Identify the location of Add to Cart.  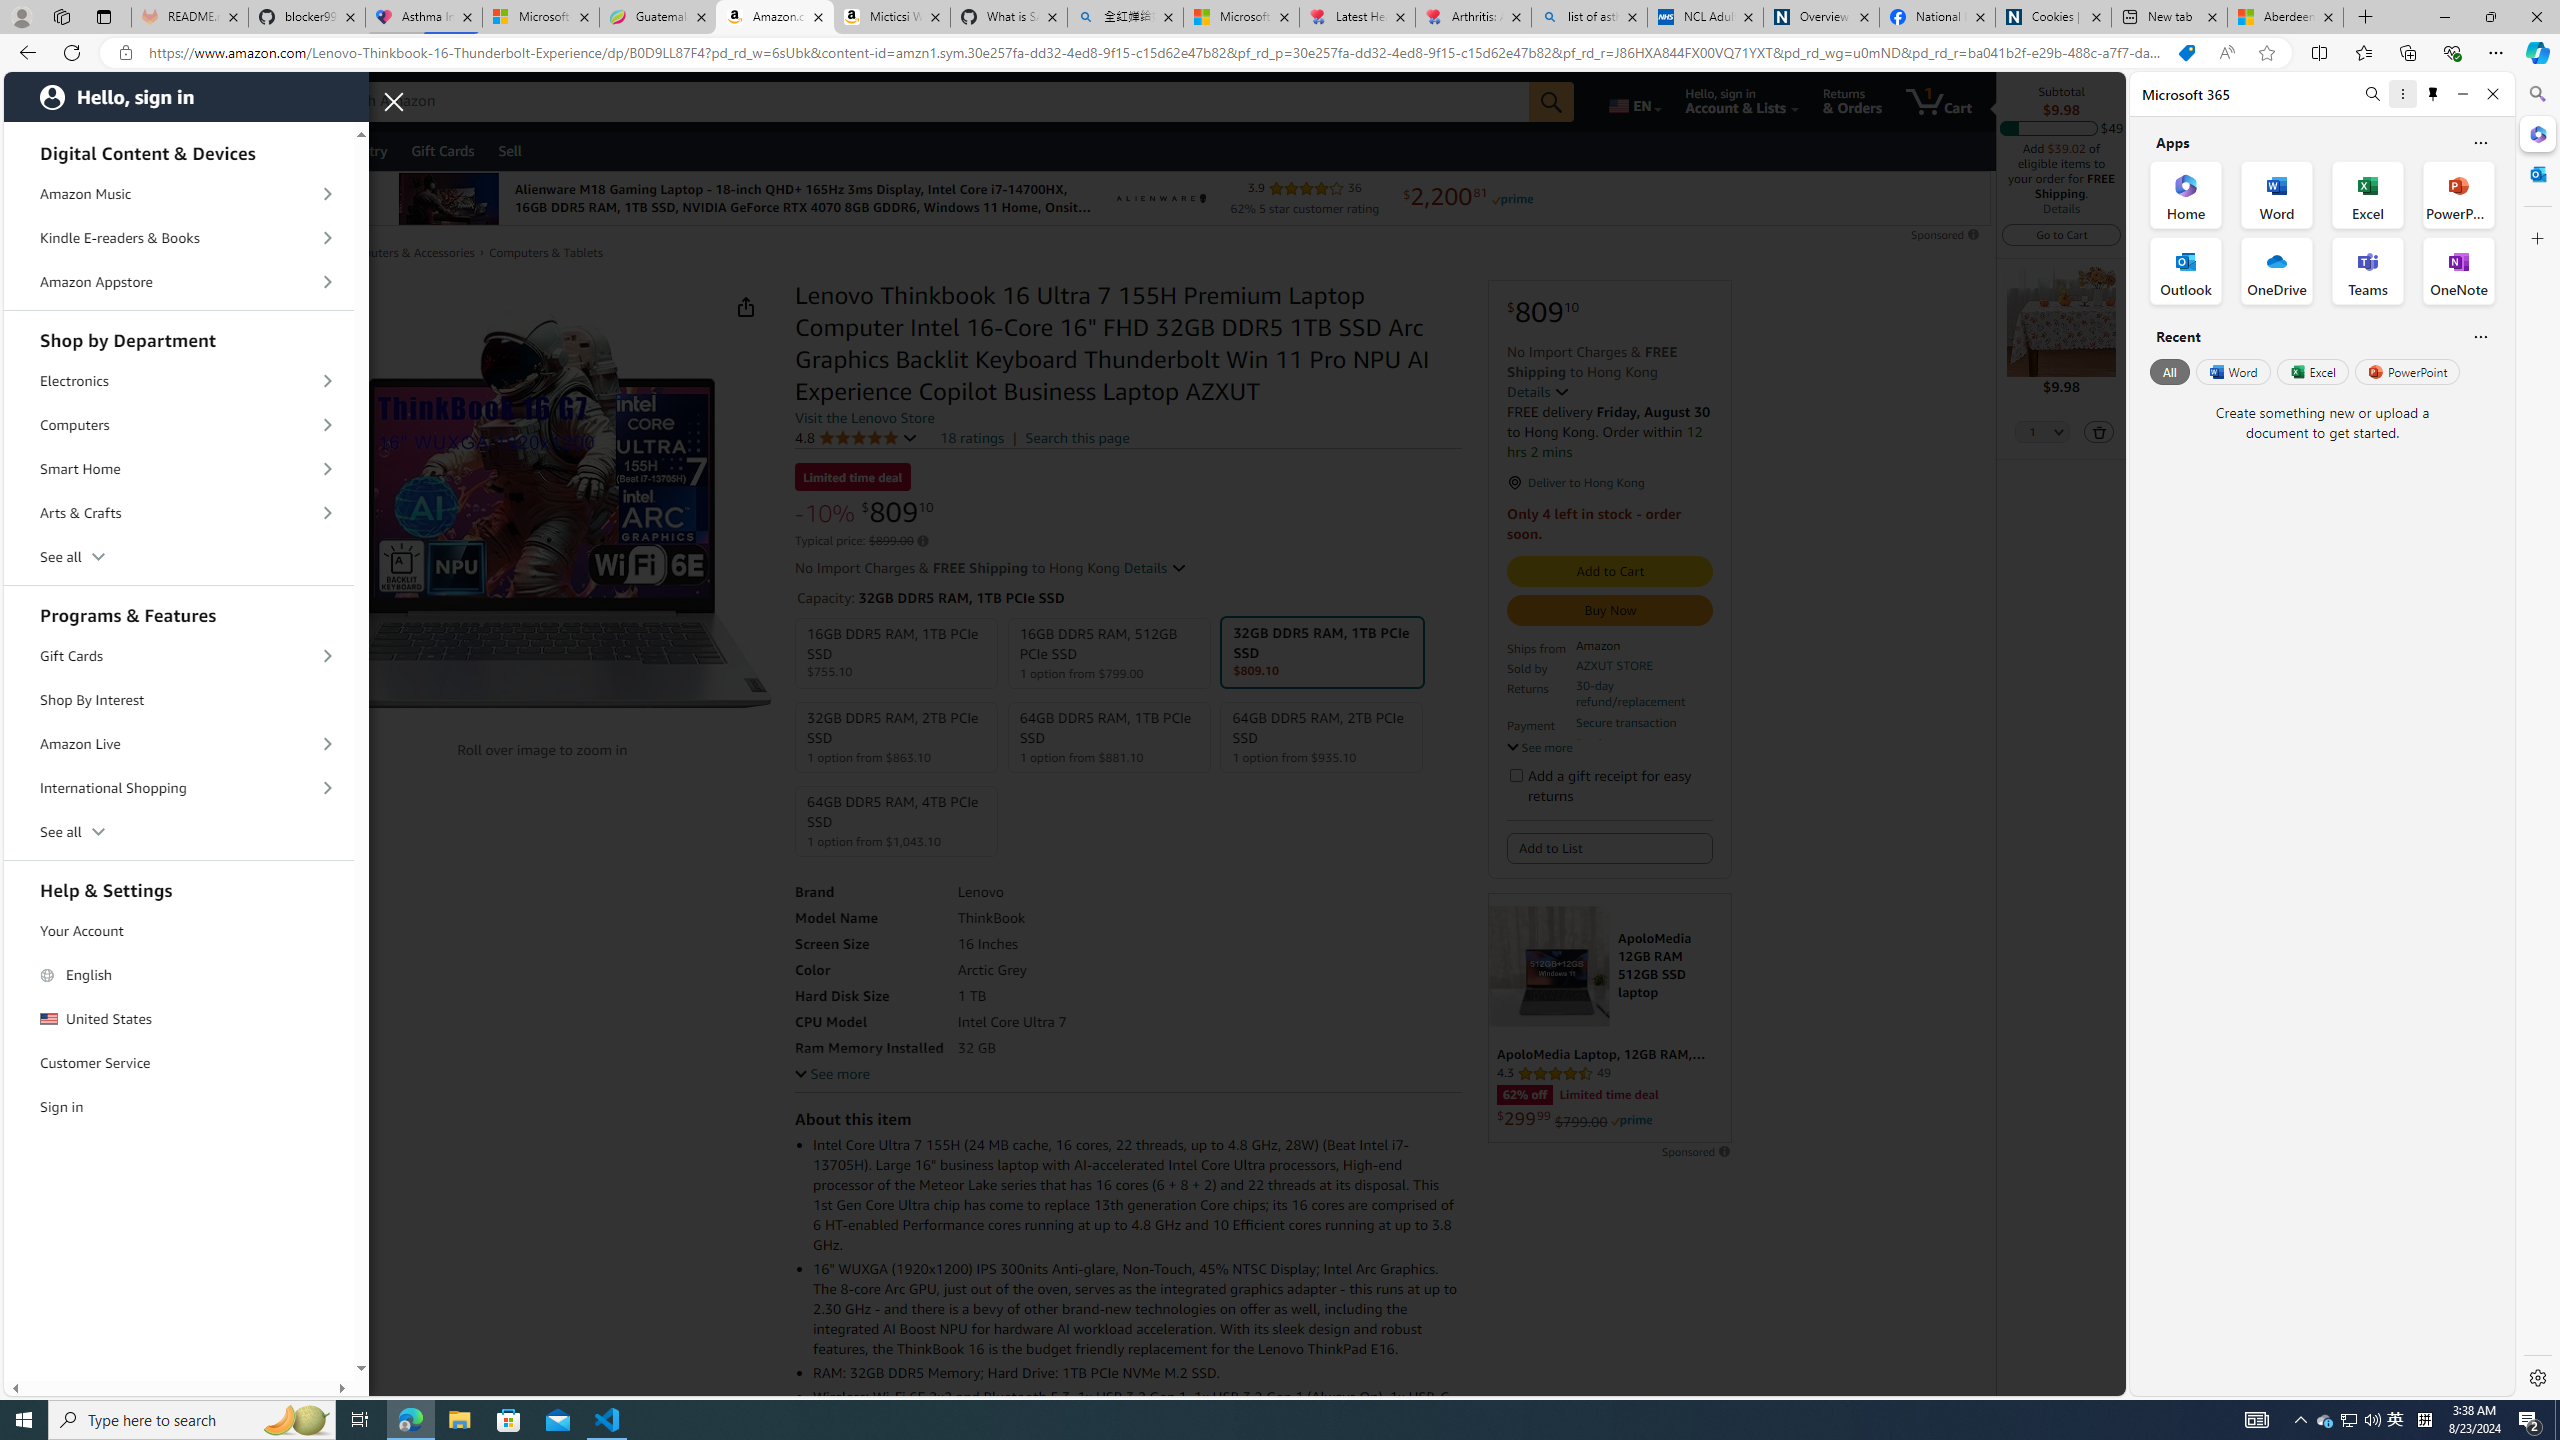
(1610, 572).